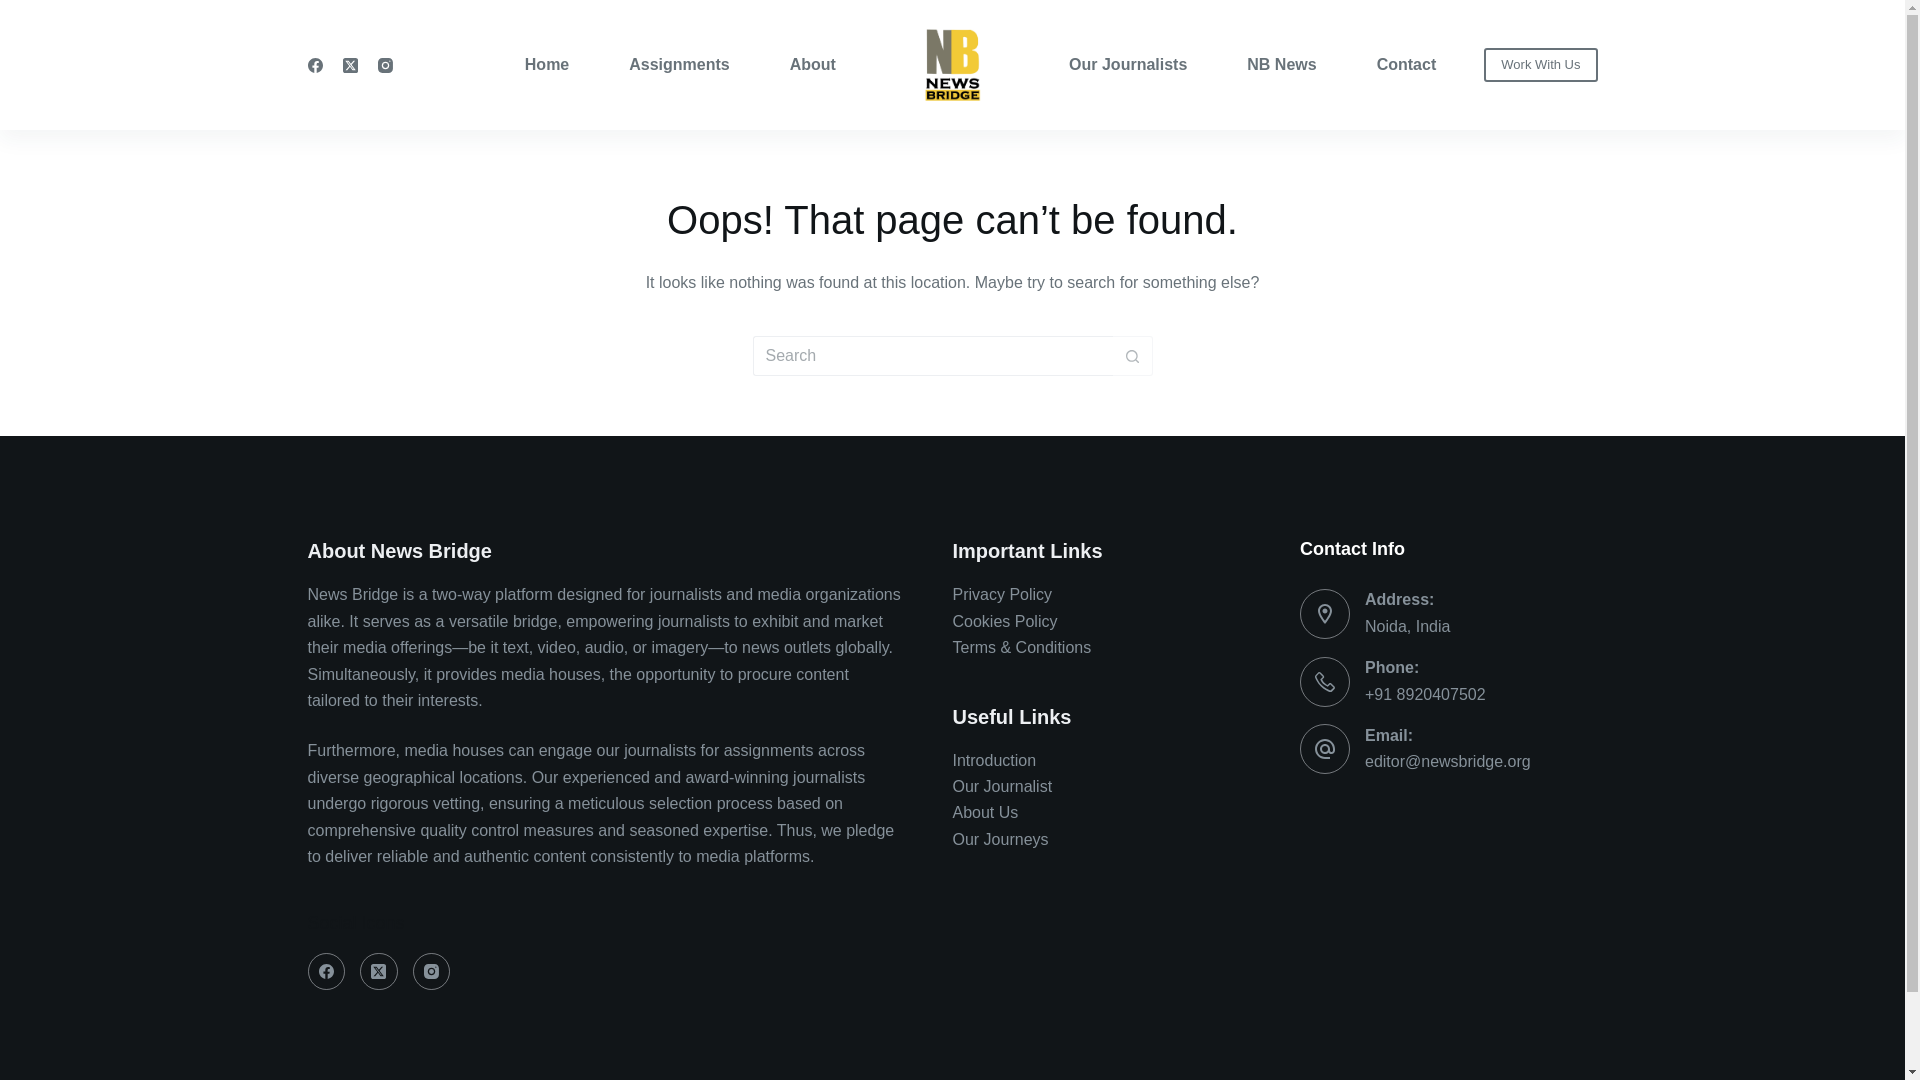 This screenshot has width=1920, height=1080. What do you see at coordinates (1143, 64) in the screenshot?
I see `Our Journalists` at bounding box center [1143, 64].